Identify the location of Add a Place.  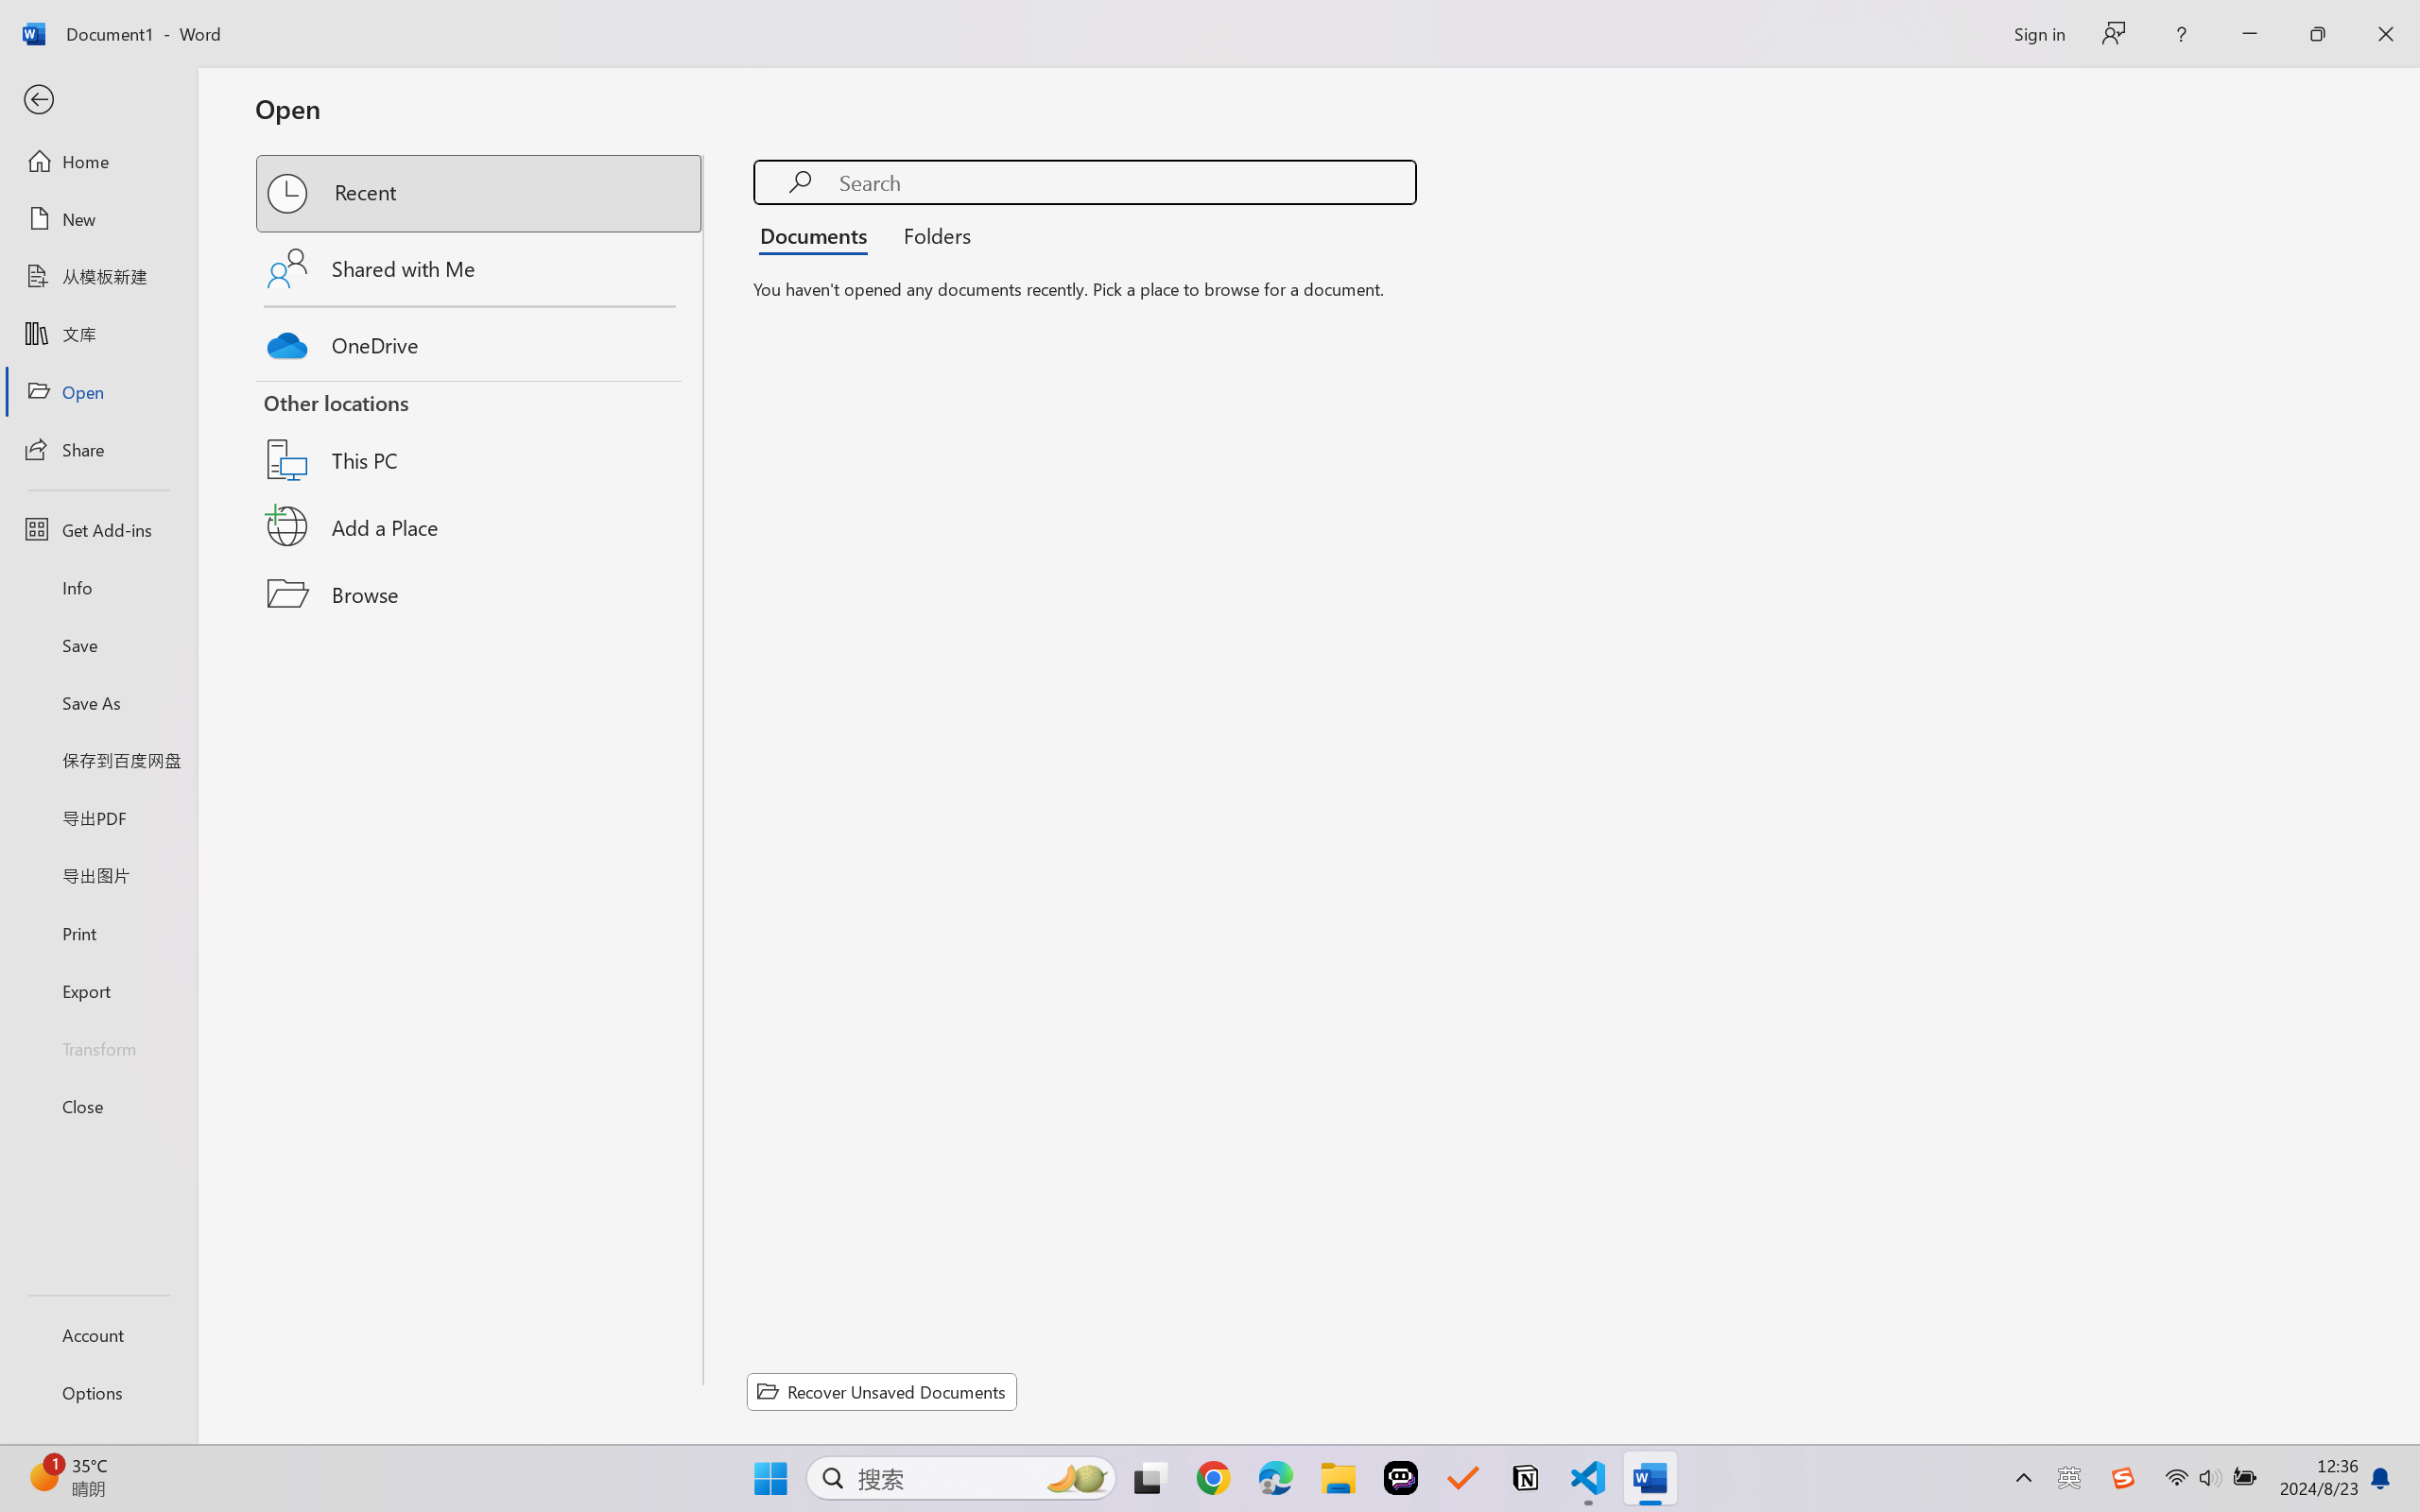
(480, 526).